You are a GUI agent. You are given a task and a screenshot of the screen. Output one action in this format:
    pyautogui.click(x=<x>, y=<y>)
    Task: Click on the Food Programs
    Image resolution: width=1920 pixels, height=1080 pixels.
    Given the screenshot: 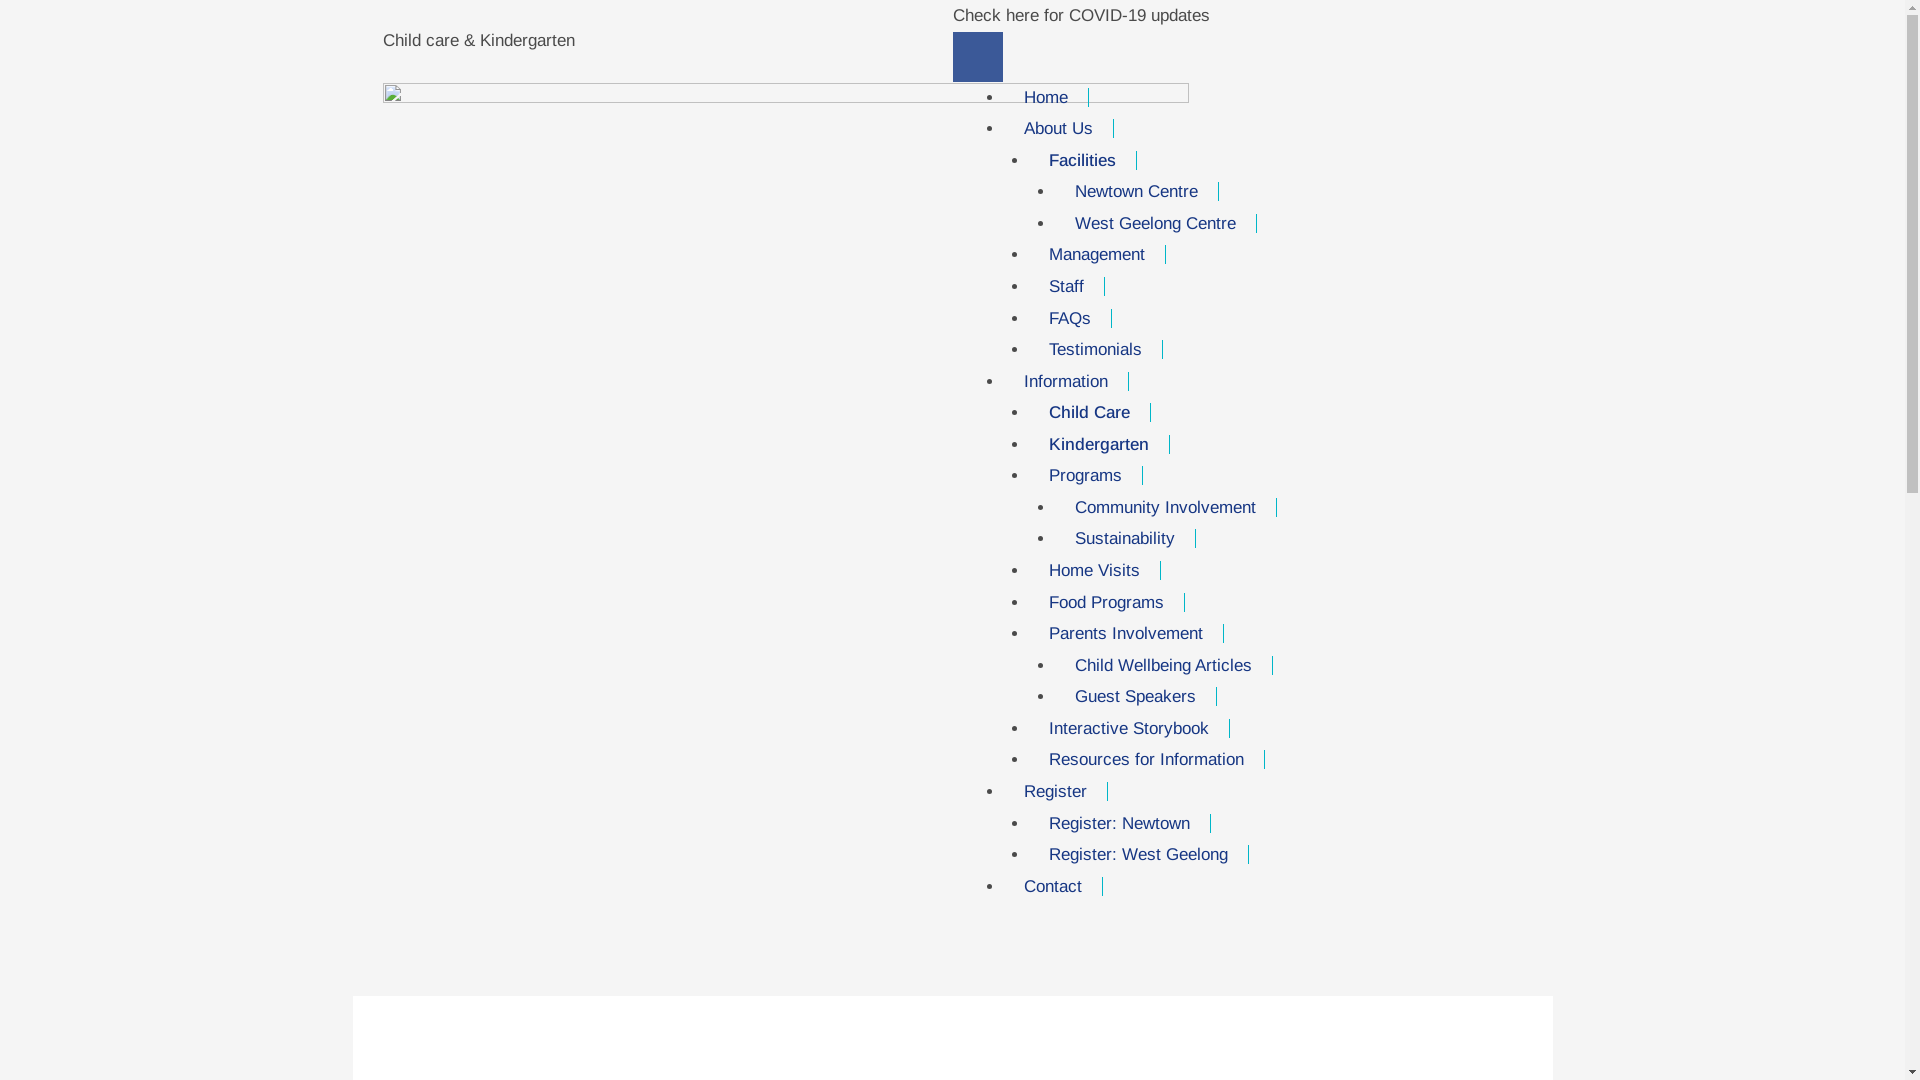 What is the action you would take?
    pyautogui.click(x=1107, y=602)
    